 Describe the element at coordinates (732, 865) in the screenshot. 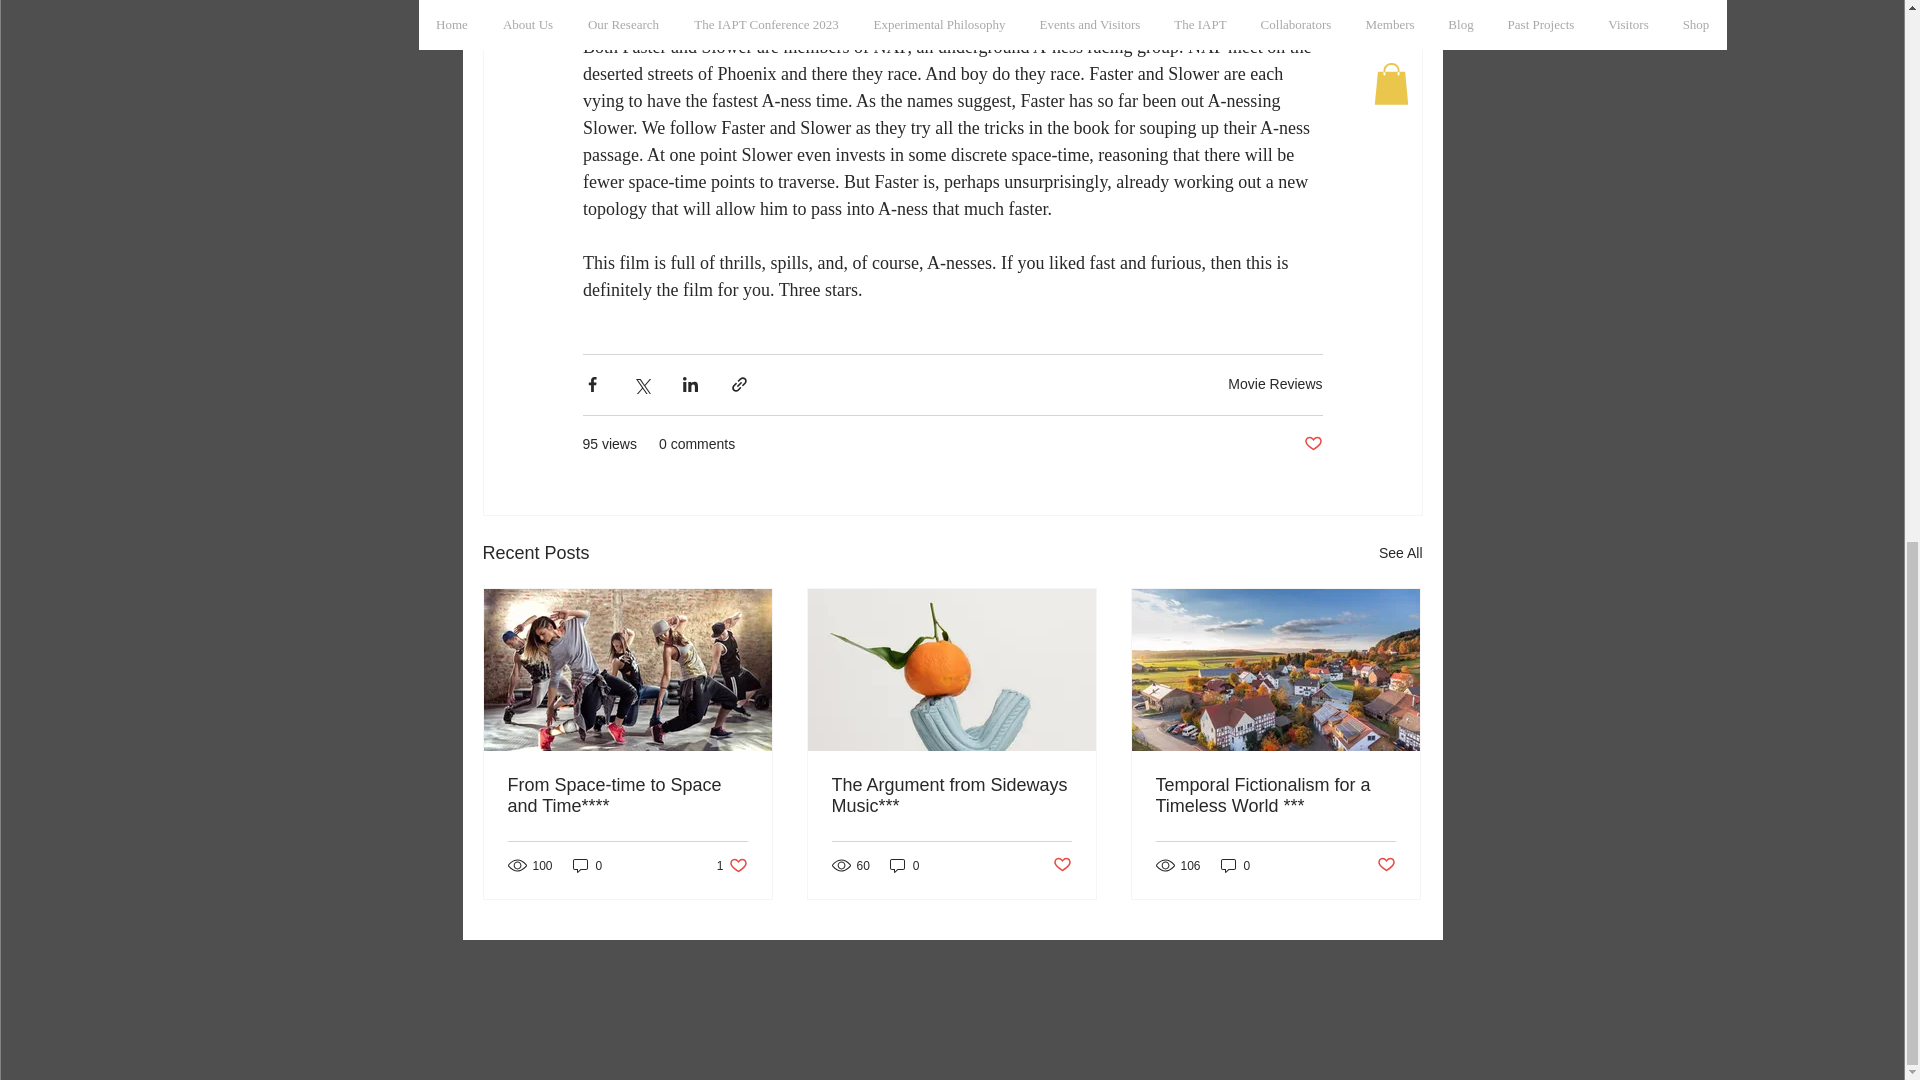

I see `0` at that location.